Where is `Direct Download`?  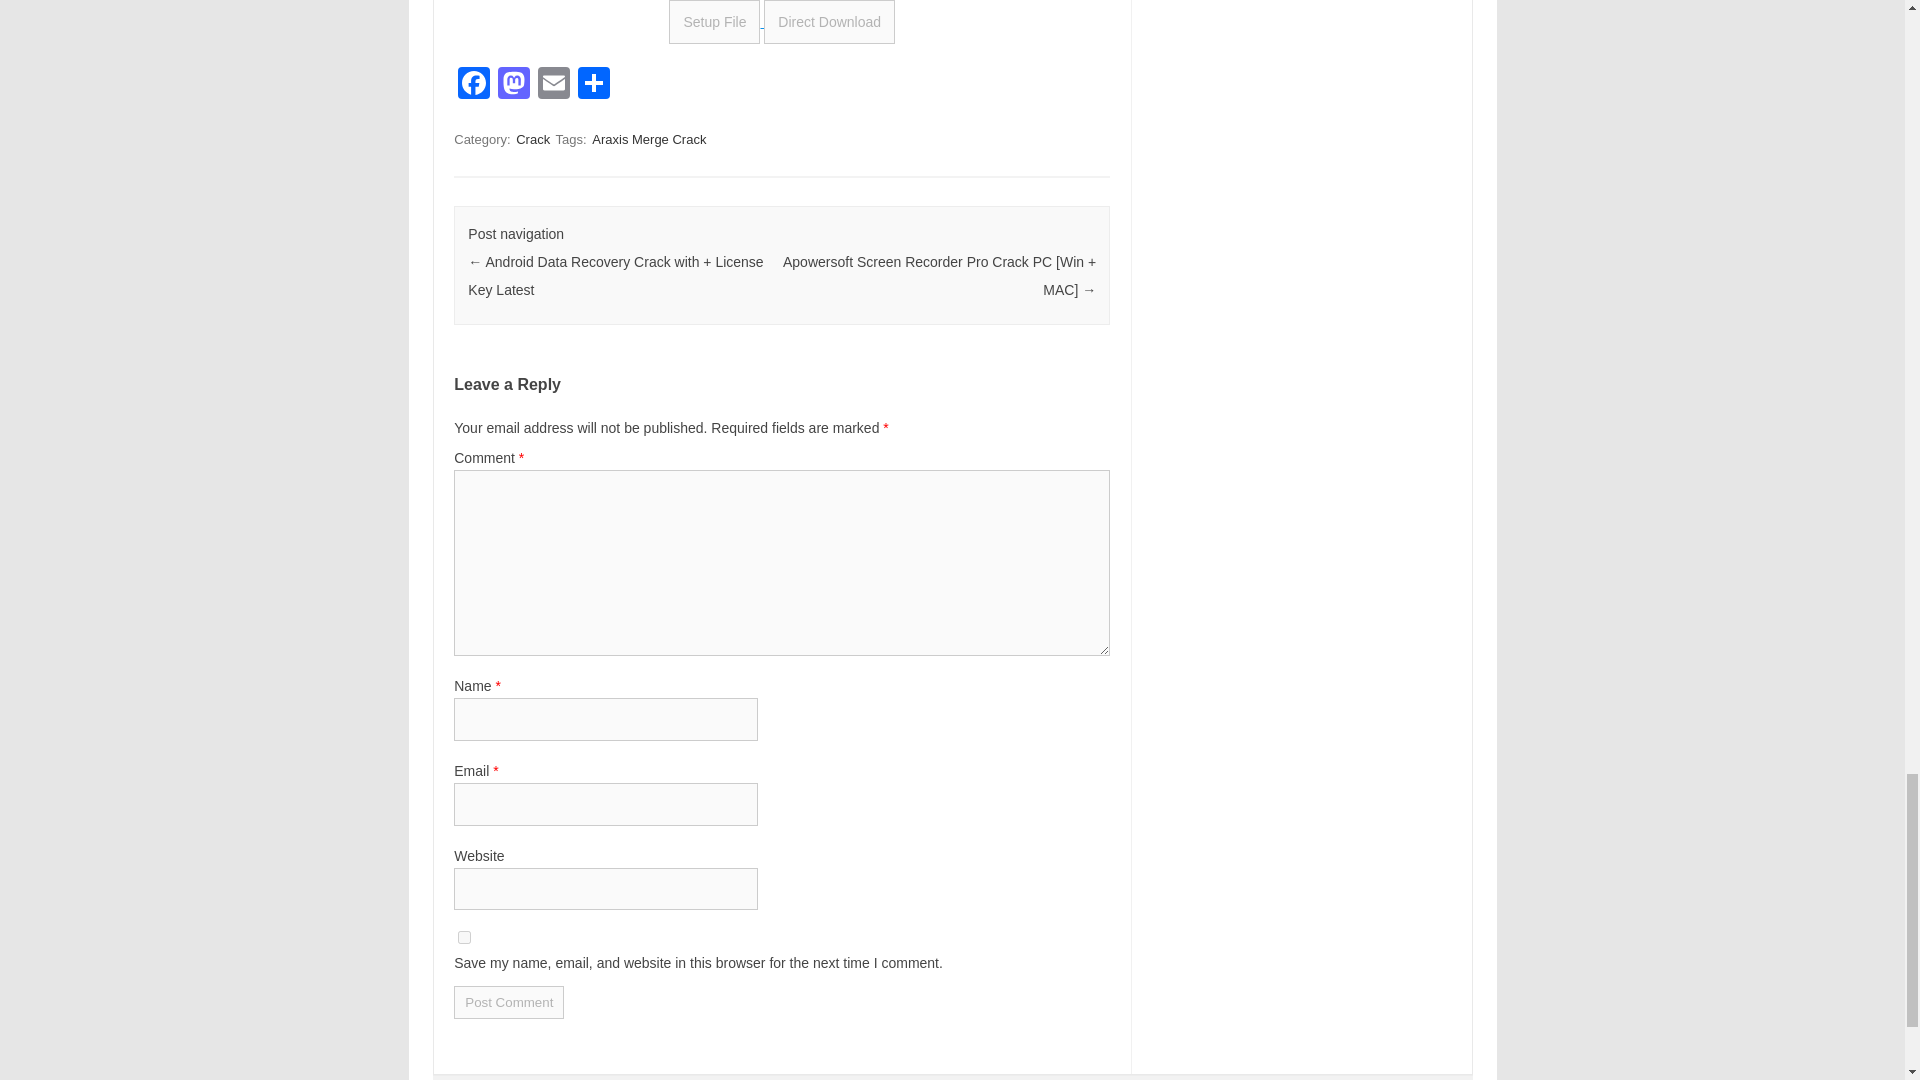
Direct Download is located at coordinates (829, 22).